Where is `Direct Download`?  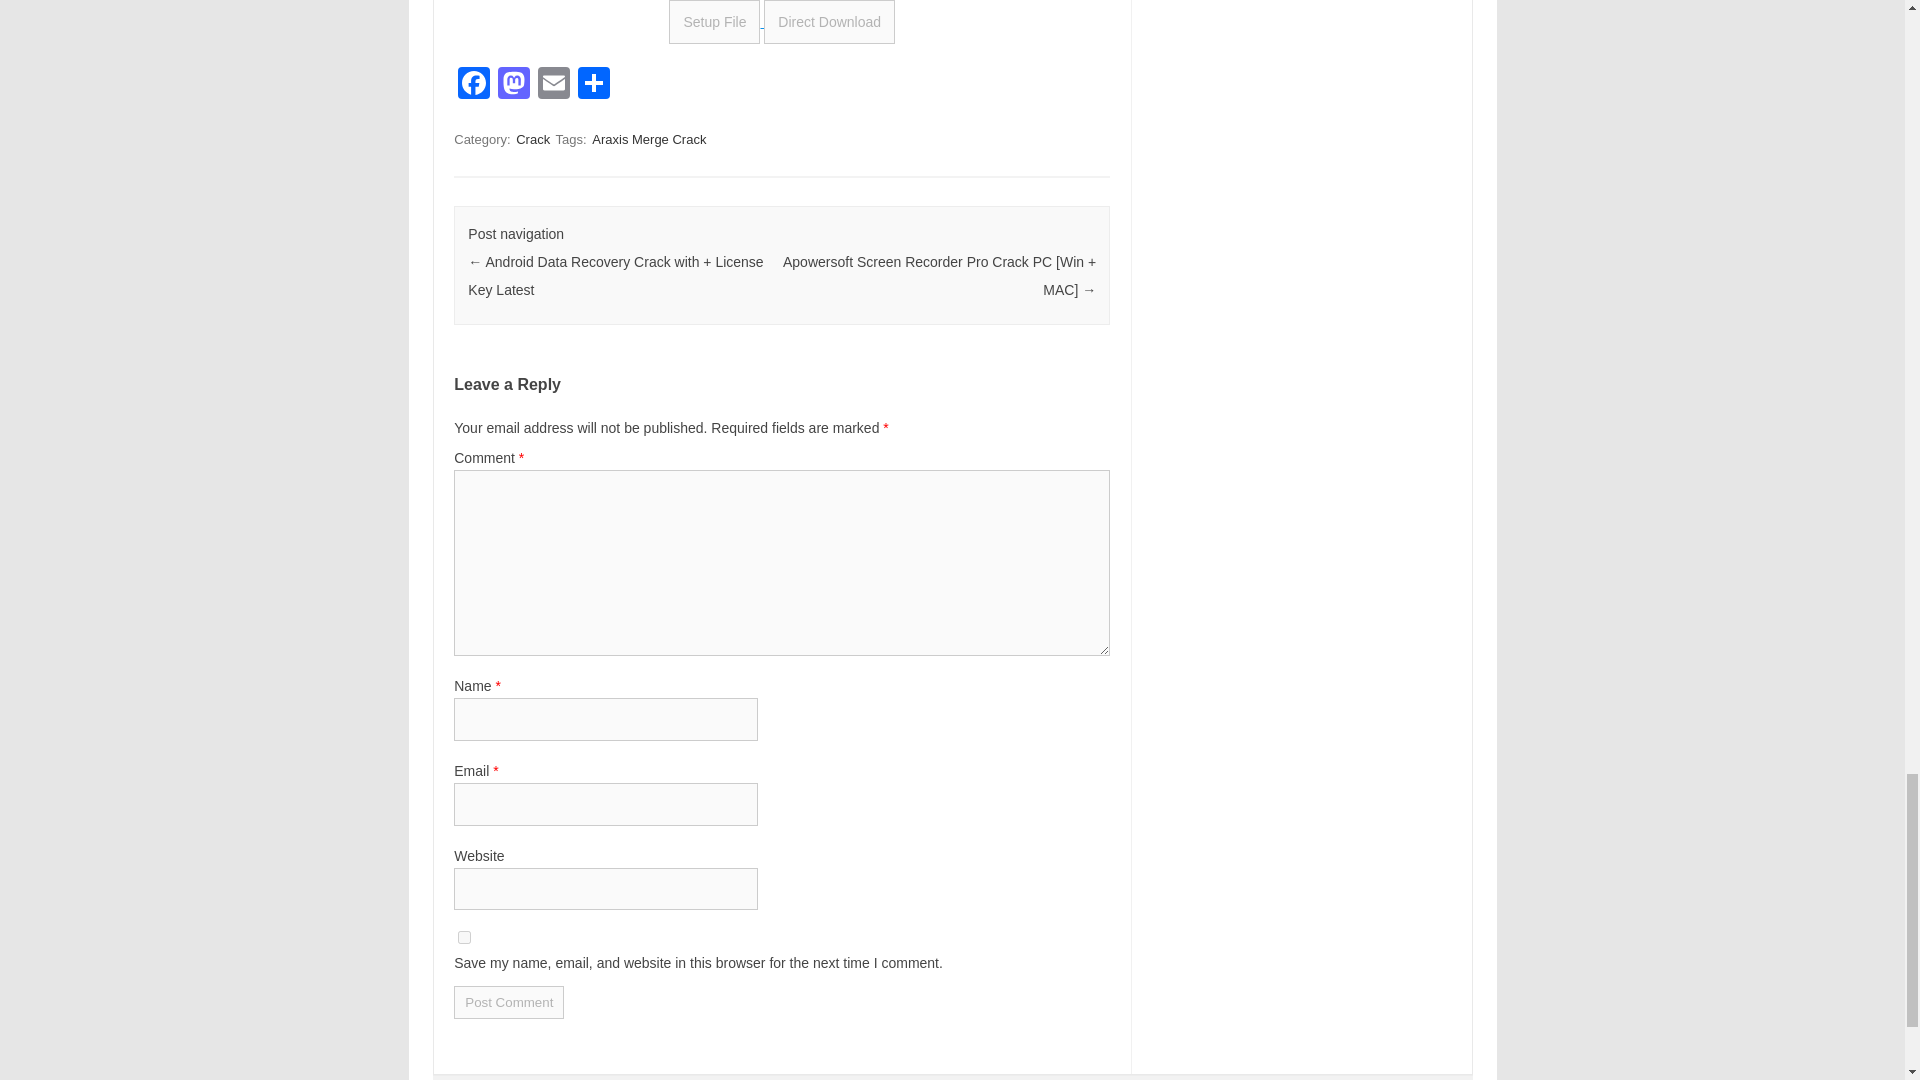
Direct Download is located at coordinates (829, 22).